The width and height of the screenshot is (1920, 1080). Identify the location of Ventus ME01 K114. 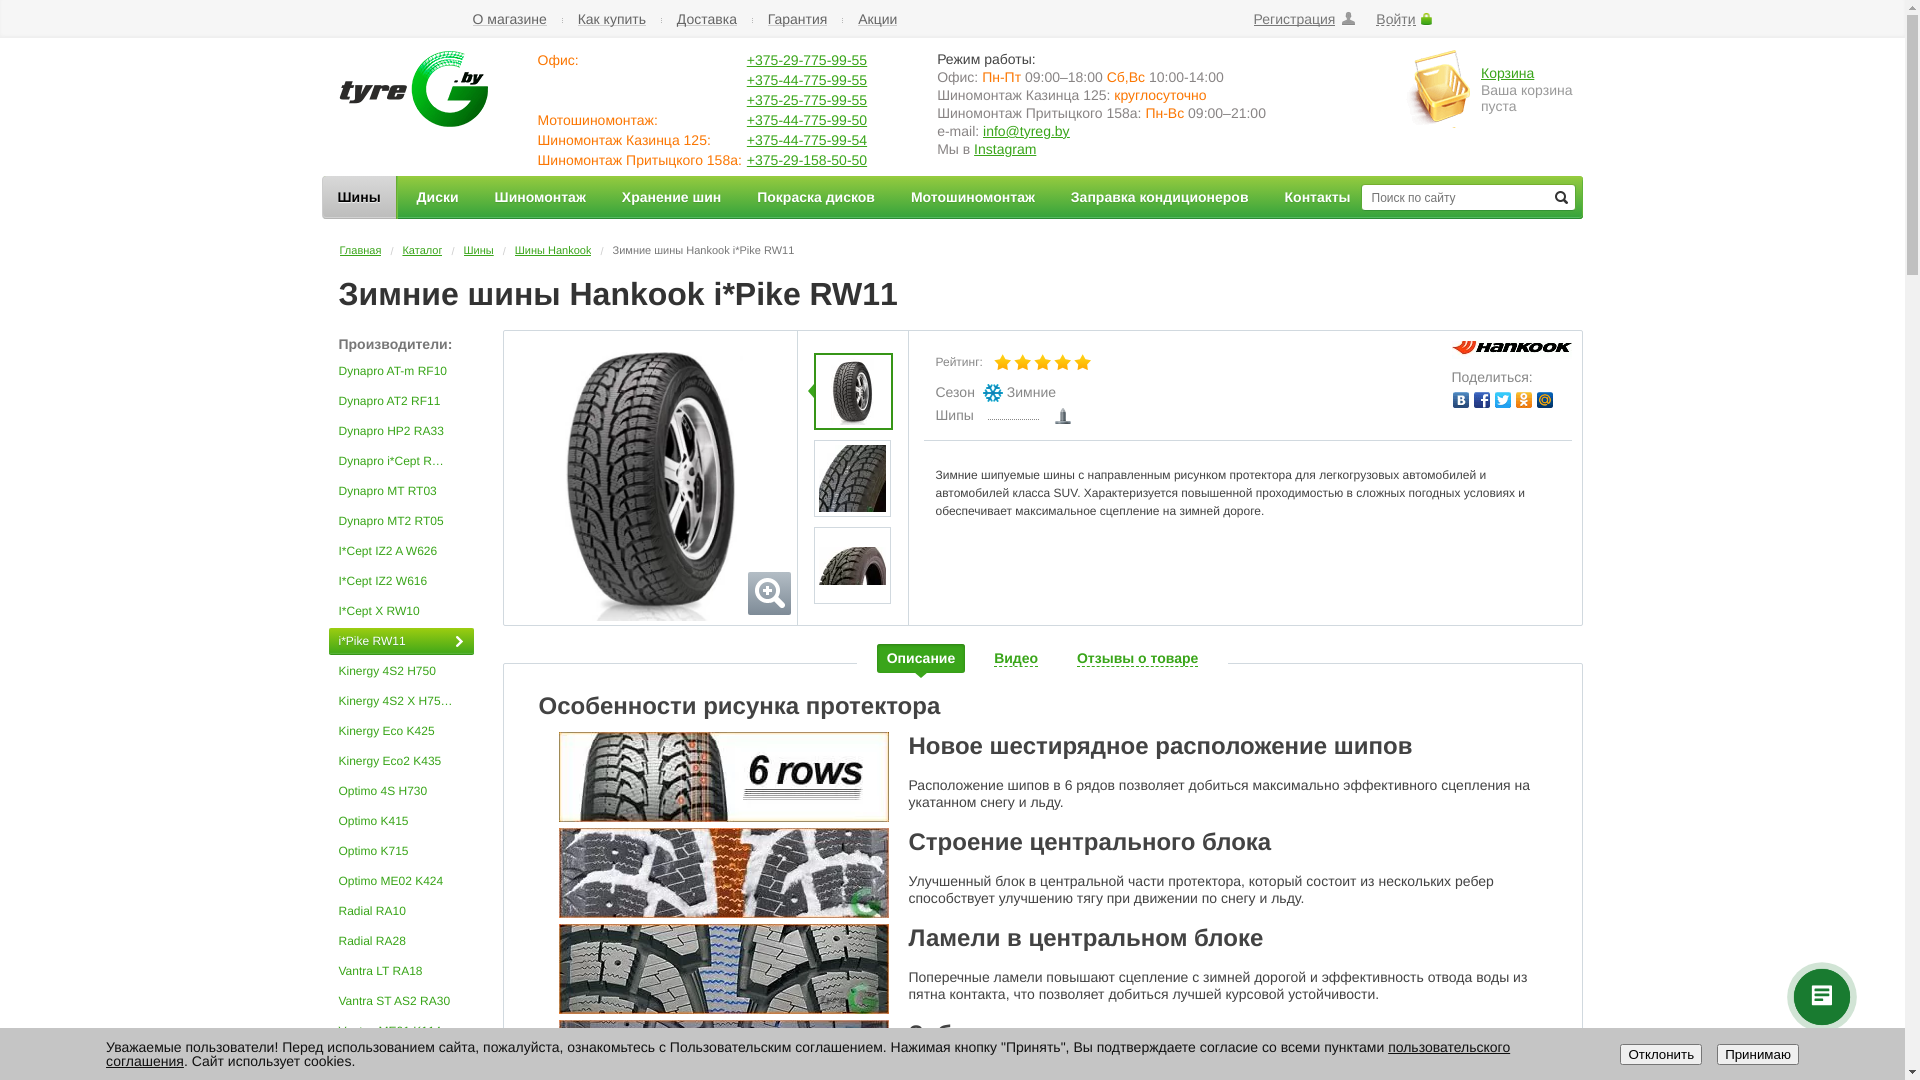
(400, 1031).